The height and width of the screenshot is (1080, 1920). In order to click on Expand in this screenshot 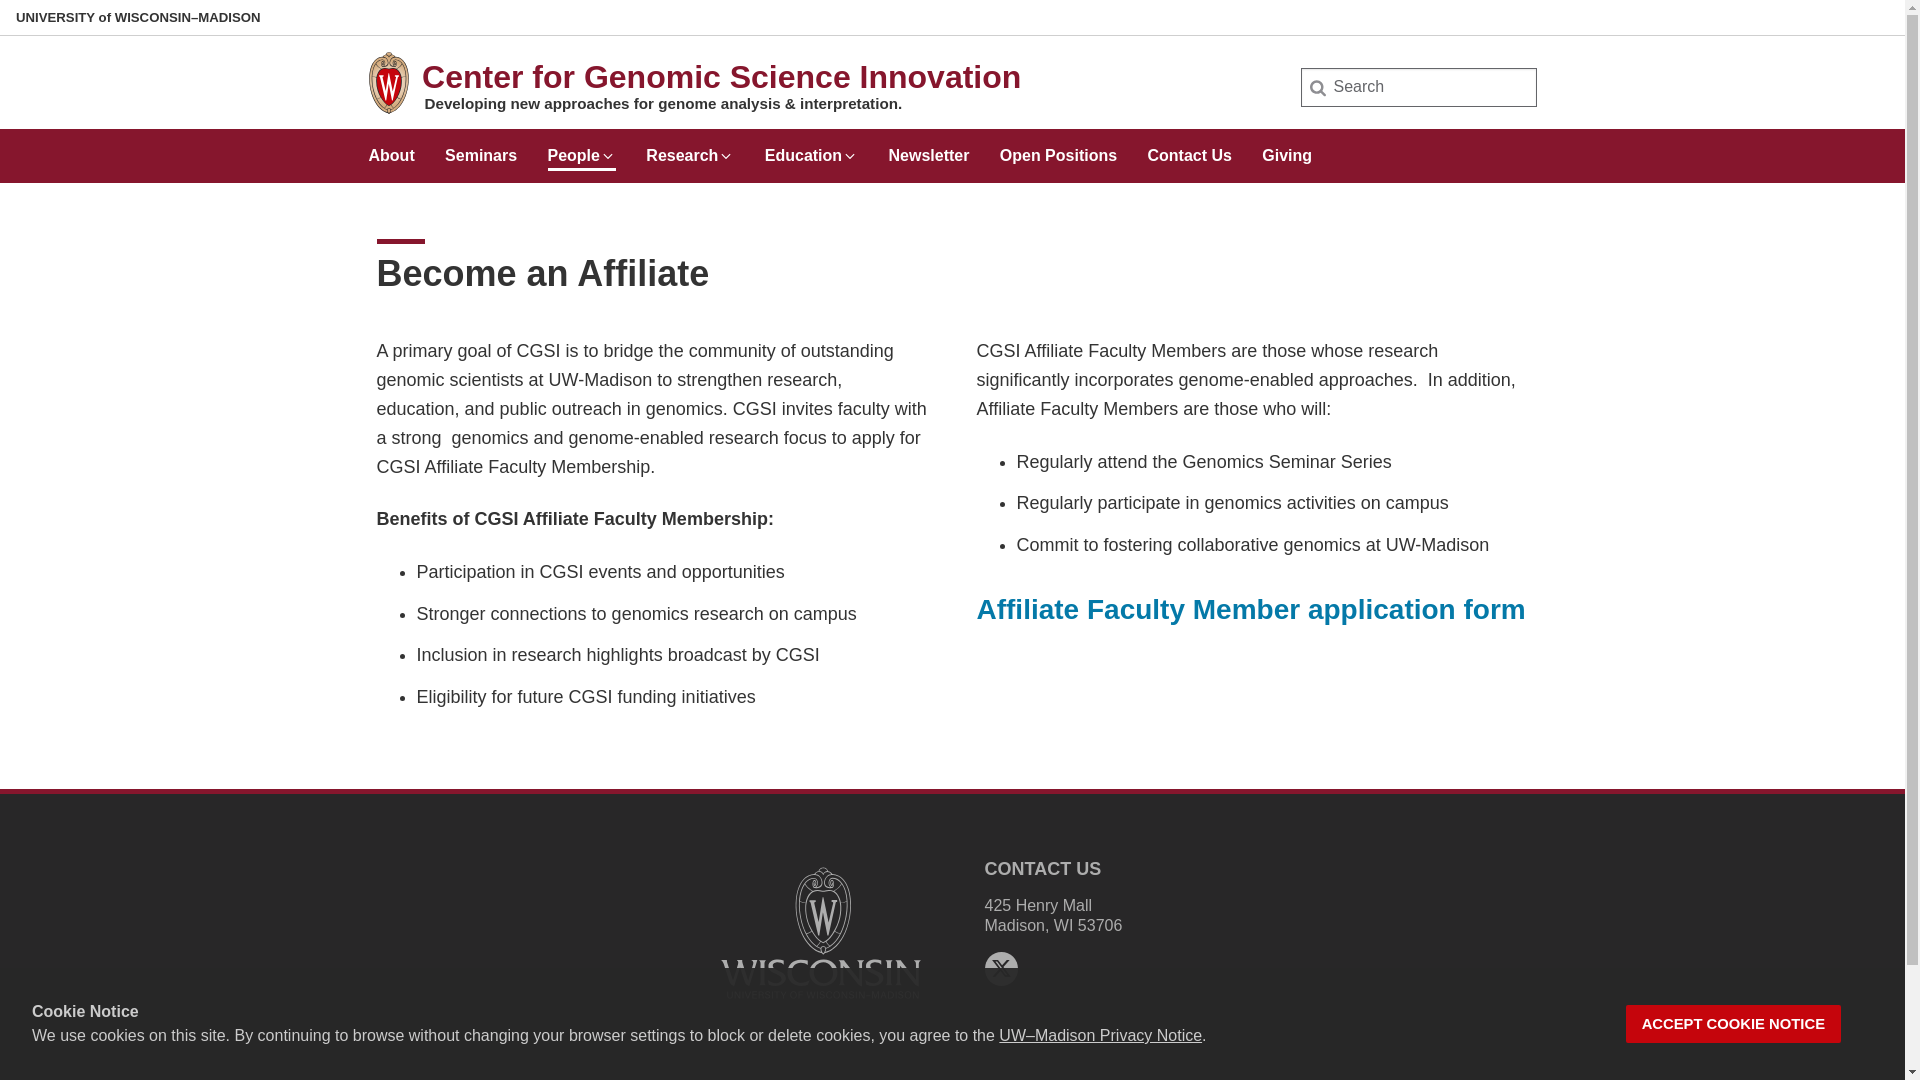, I will do `click(726, 156)`.